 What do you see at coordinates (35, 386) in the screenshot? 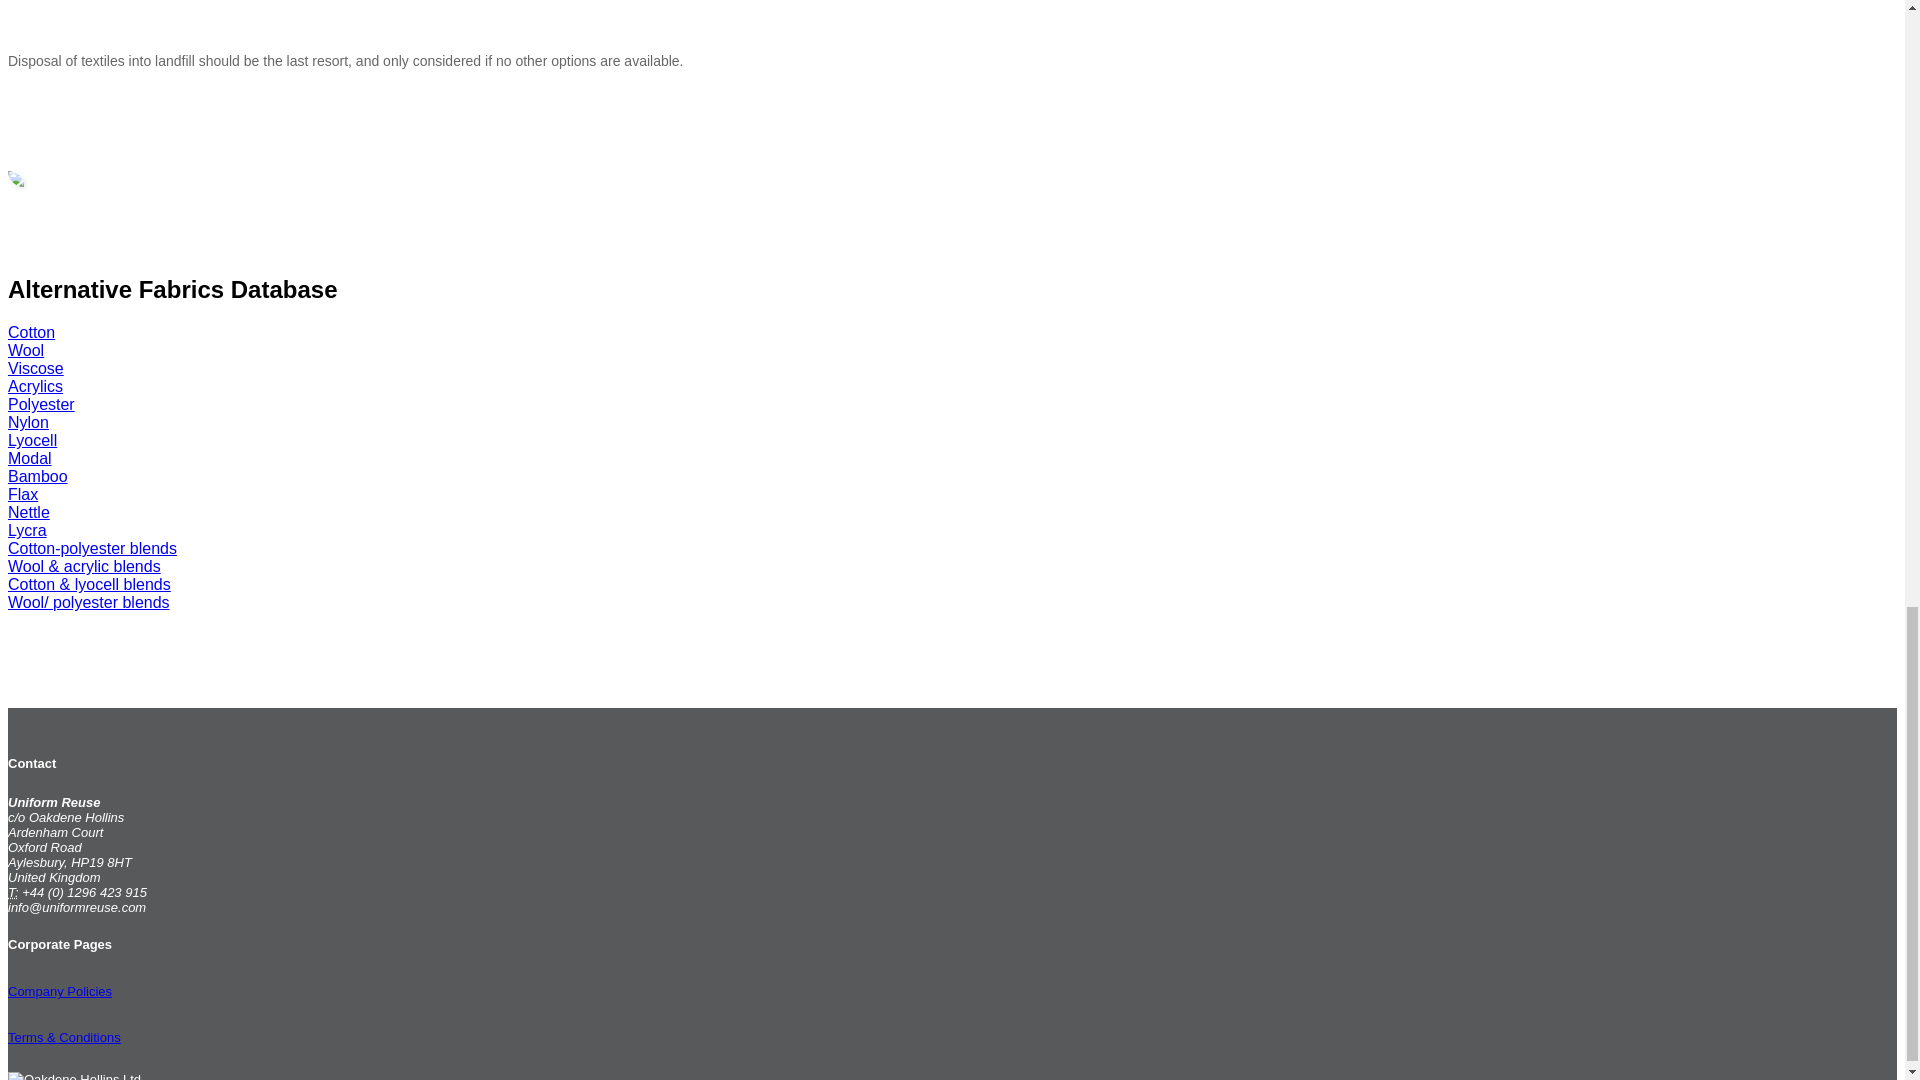
I see `Acrylics` at bounding box center [35, 386].